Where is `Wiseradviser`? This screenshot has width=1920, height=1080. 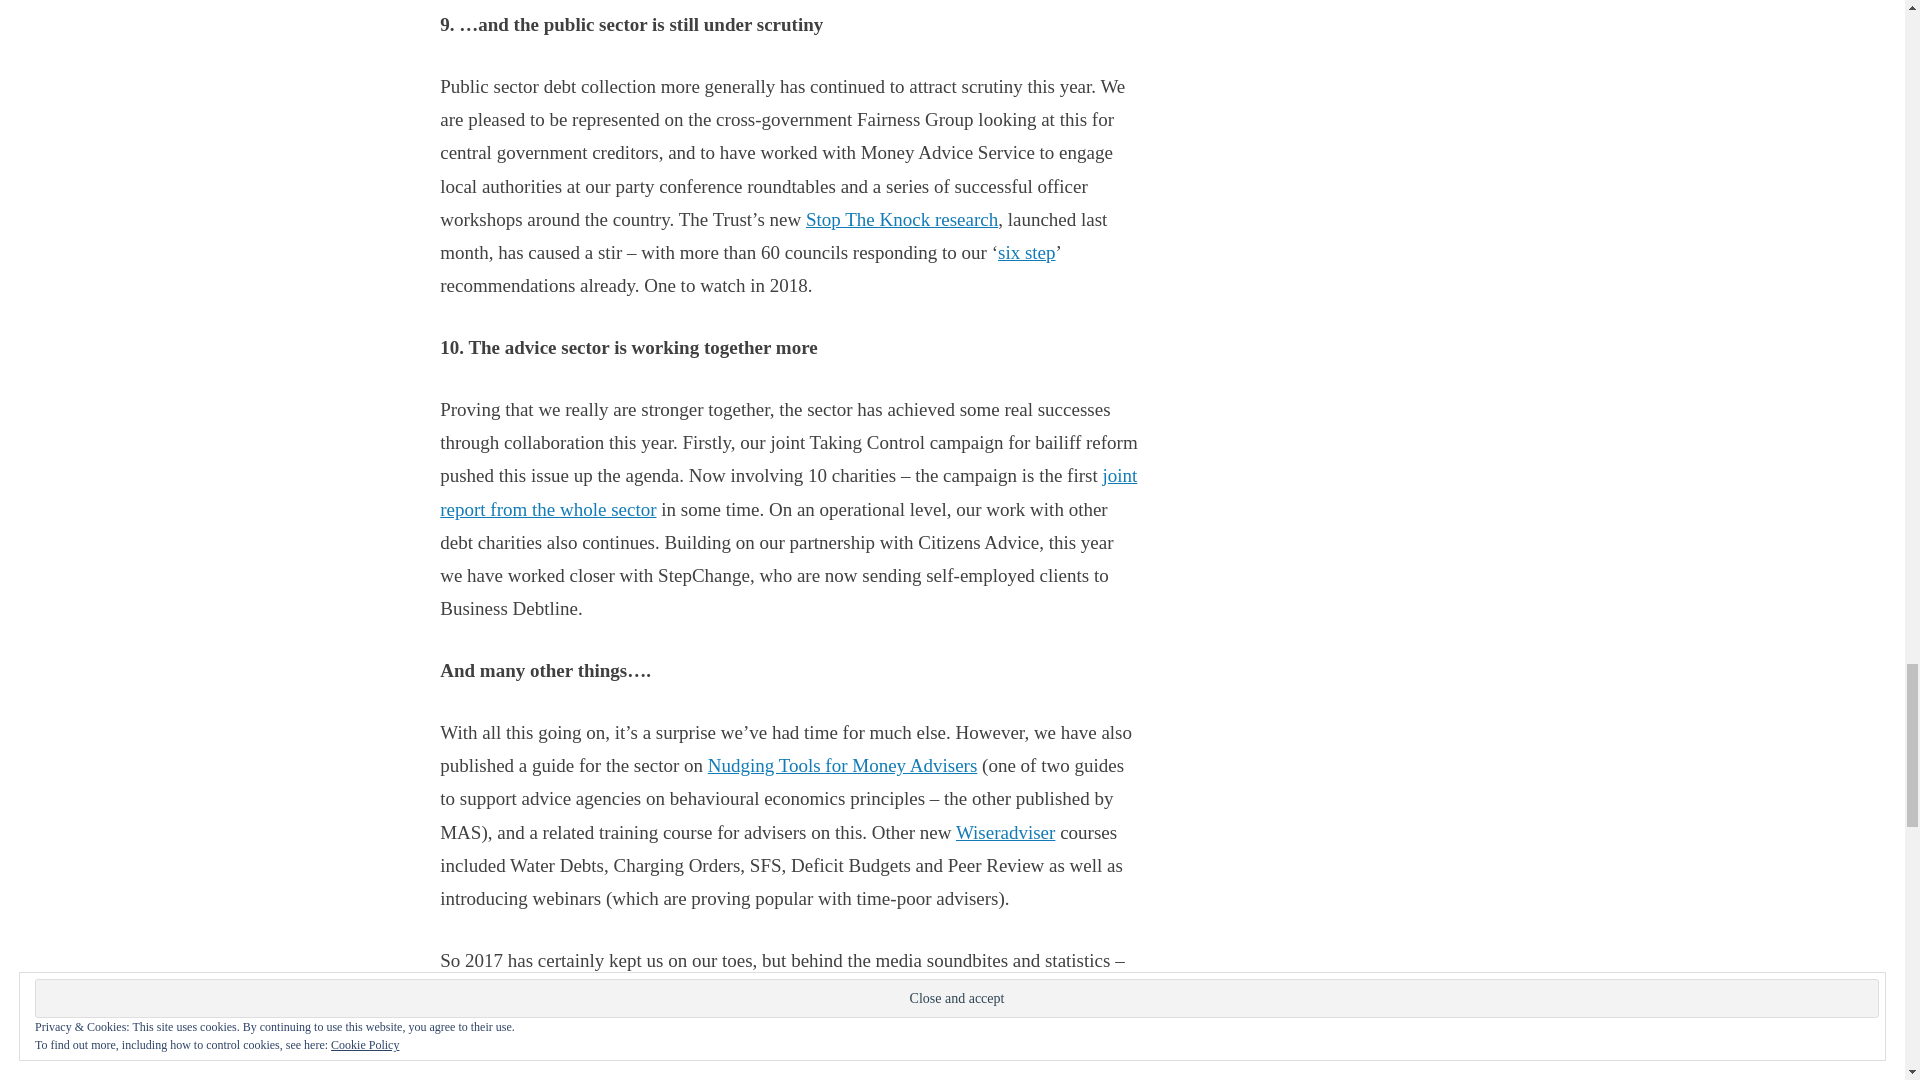 Wiseradviser is located at coordinates (1005, 832).